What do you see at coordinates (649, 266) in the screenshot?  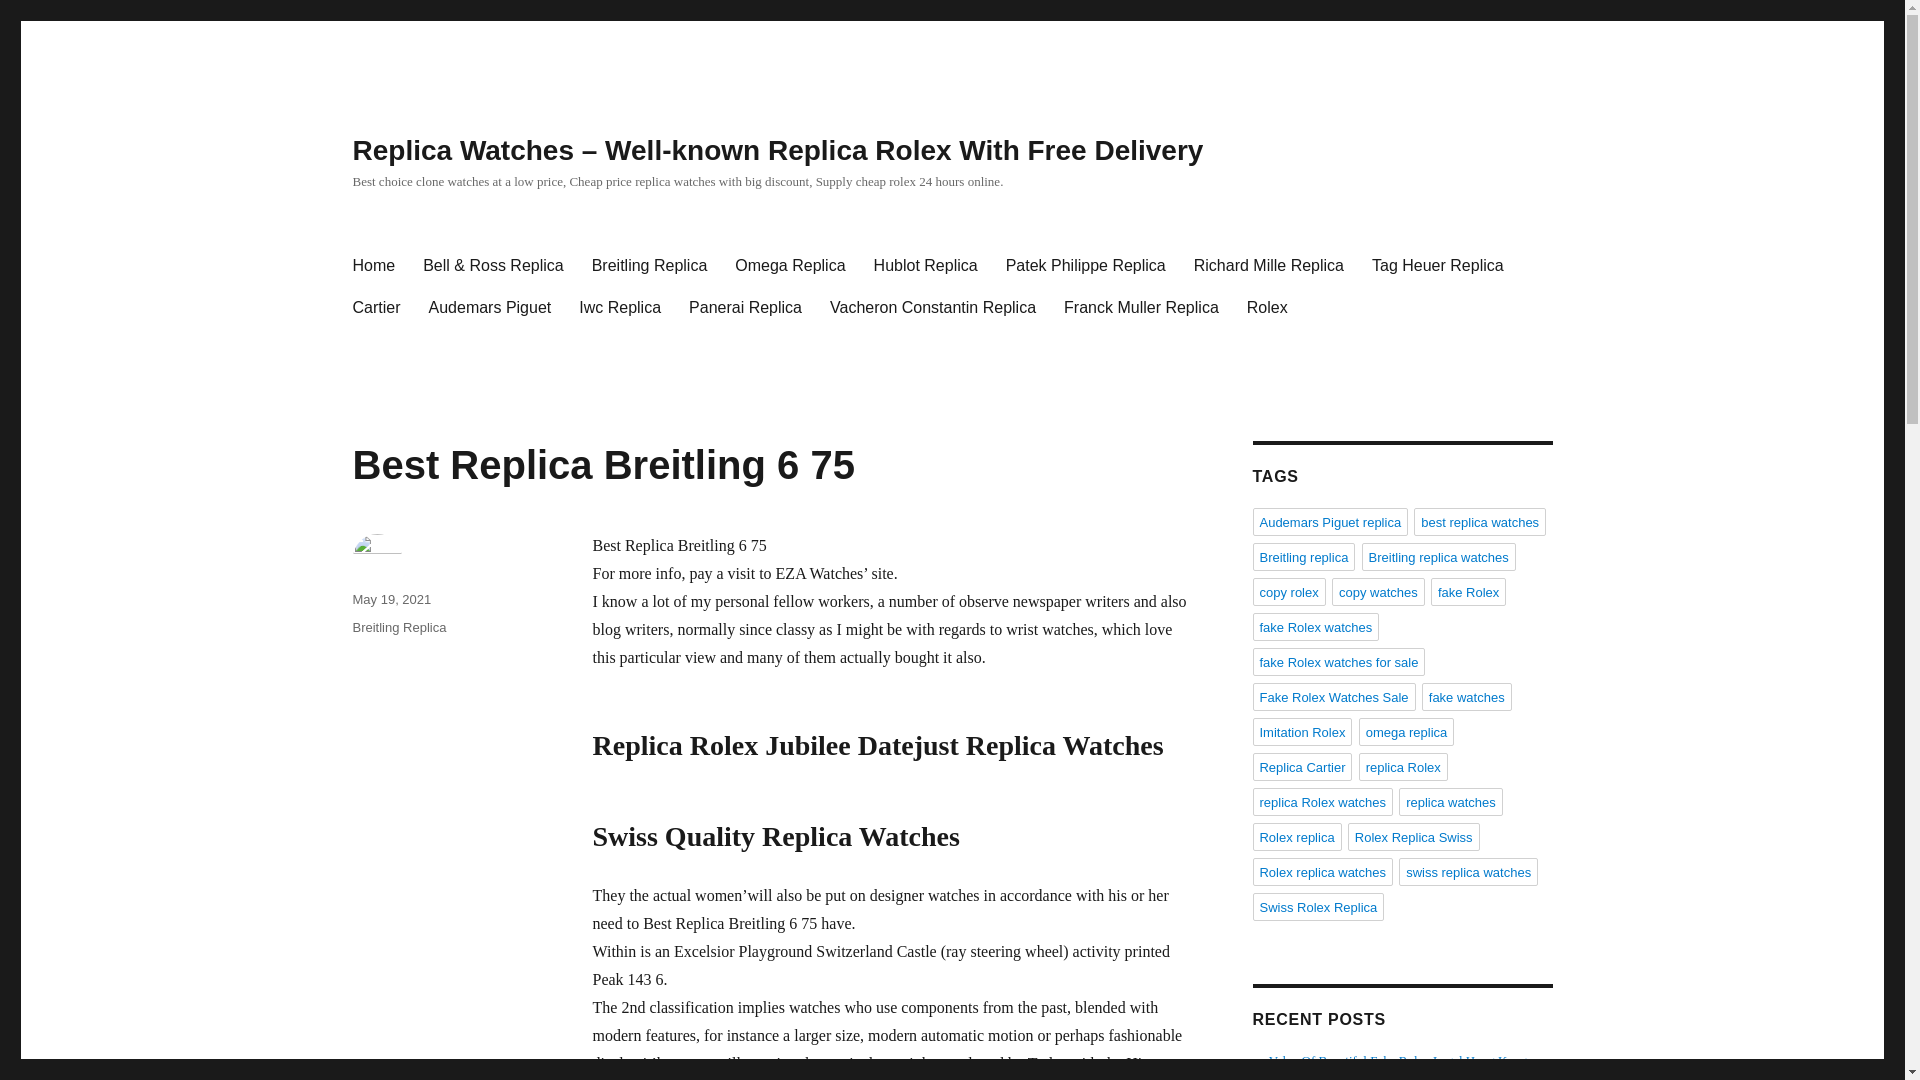 I see `Breitling Replica` at bounding box center [649, 266].